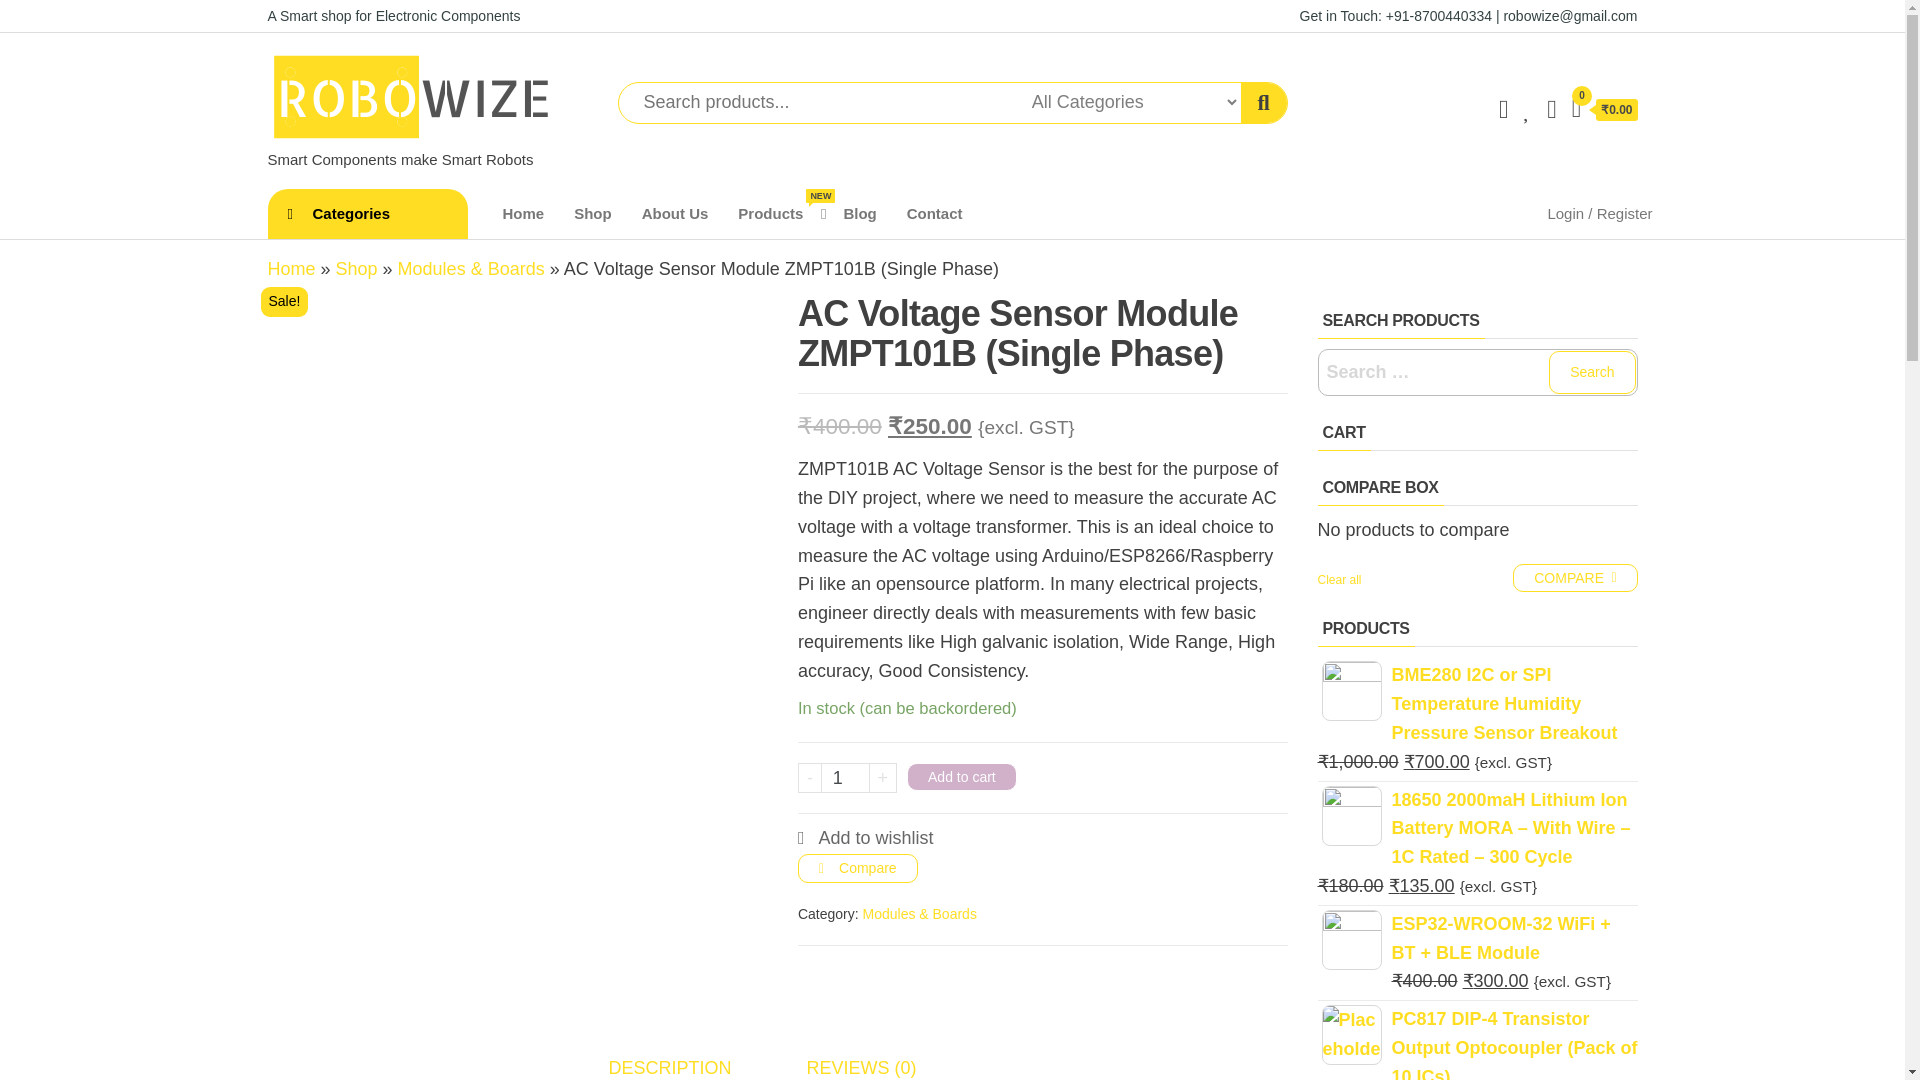 Image resolution: width=1920 pixels, height=1080 pixels. I want to click on Home, so click(292, 268).